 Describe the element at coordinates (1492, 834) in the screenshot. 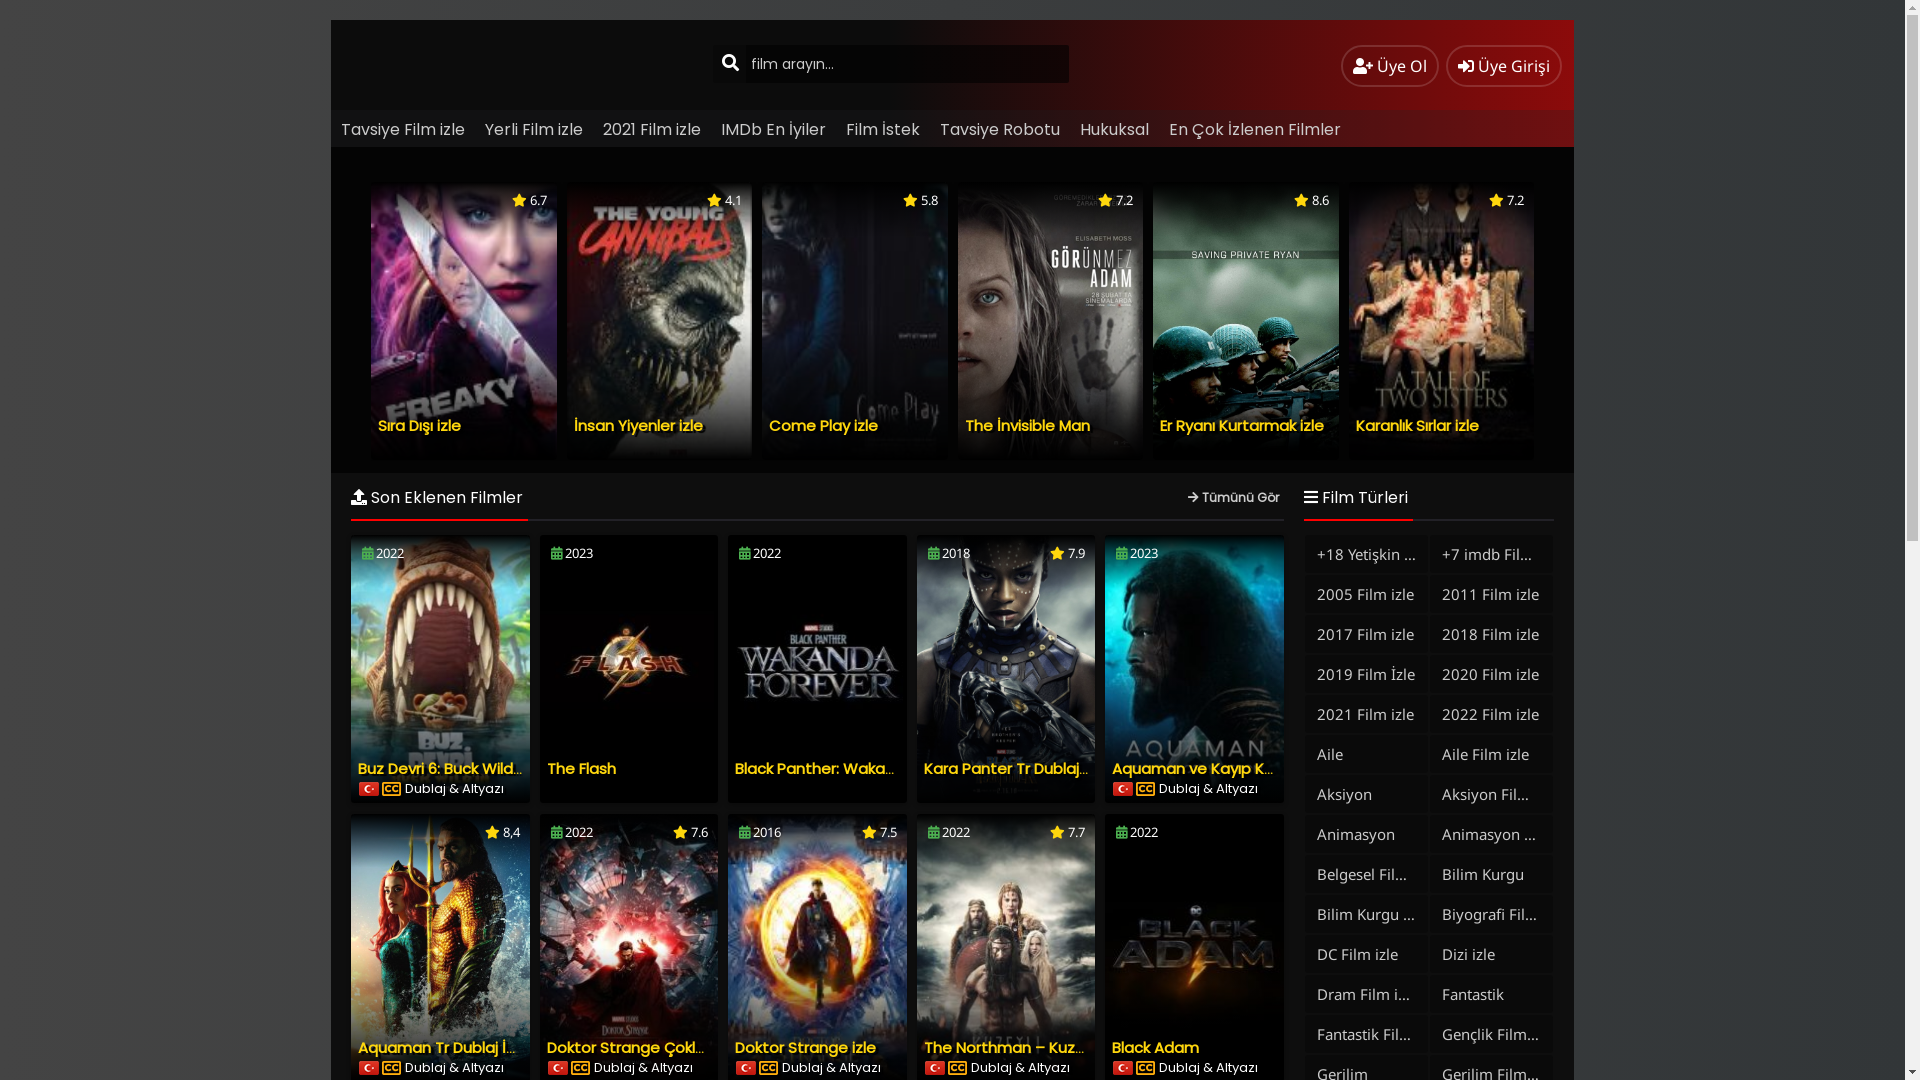

I see `Animasyon Film izle` at that location.